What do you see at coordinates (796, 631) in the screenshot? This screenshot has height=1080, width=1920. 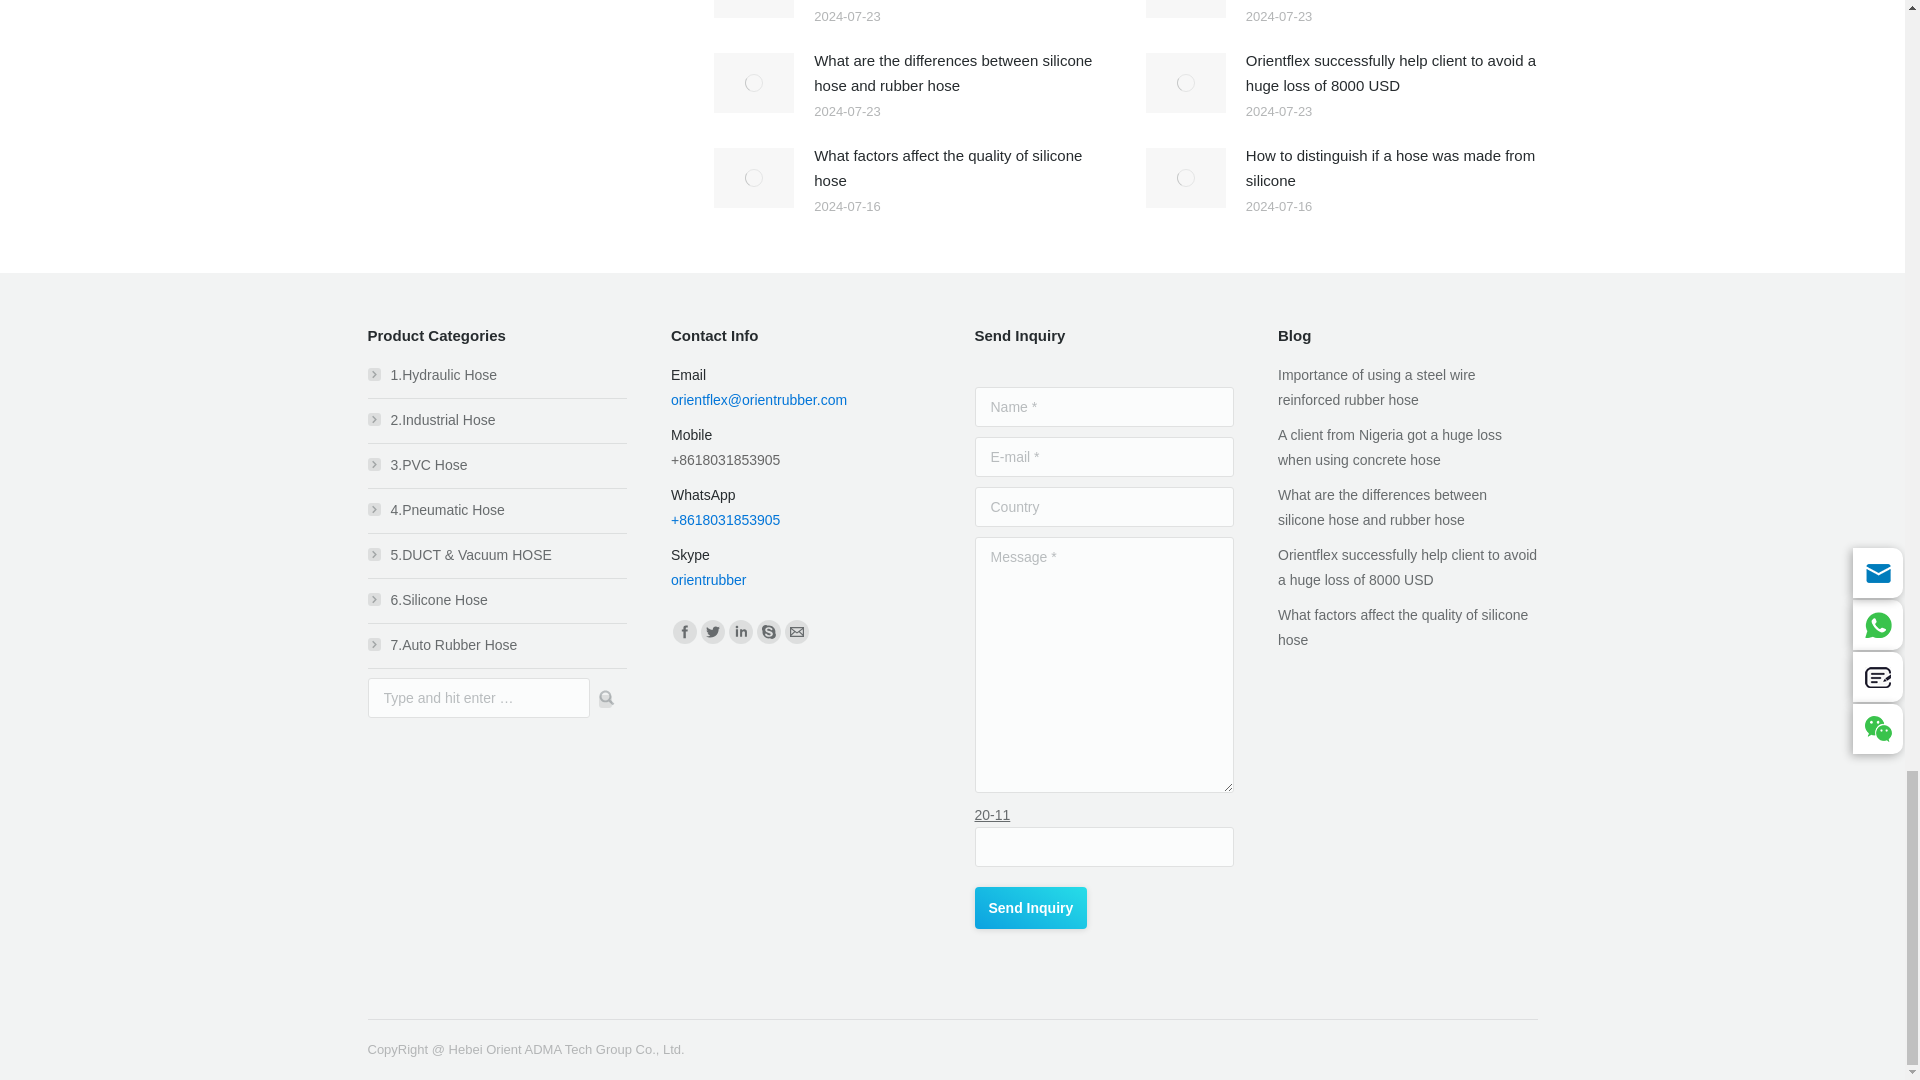 I see `Mail` at bounding box center [796, 631].